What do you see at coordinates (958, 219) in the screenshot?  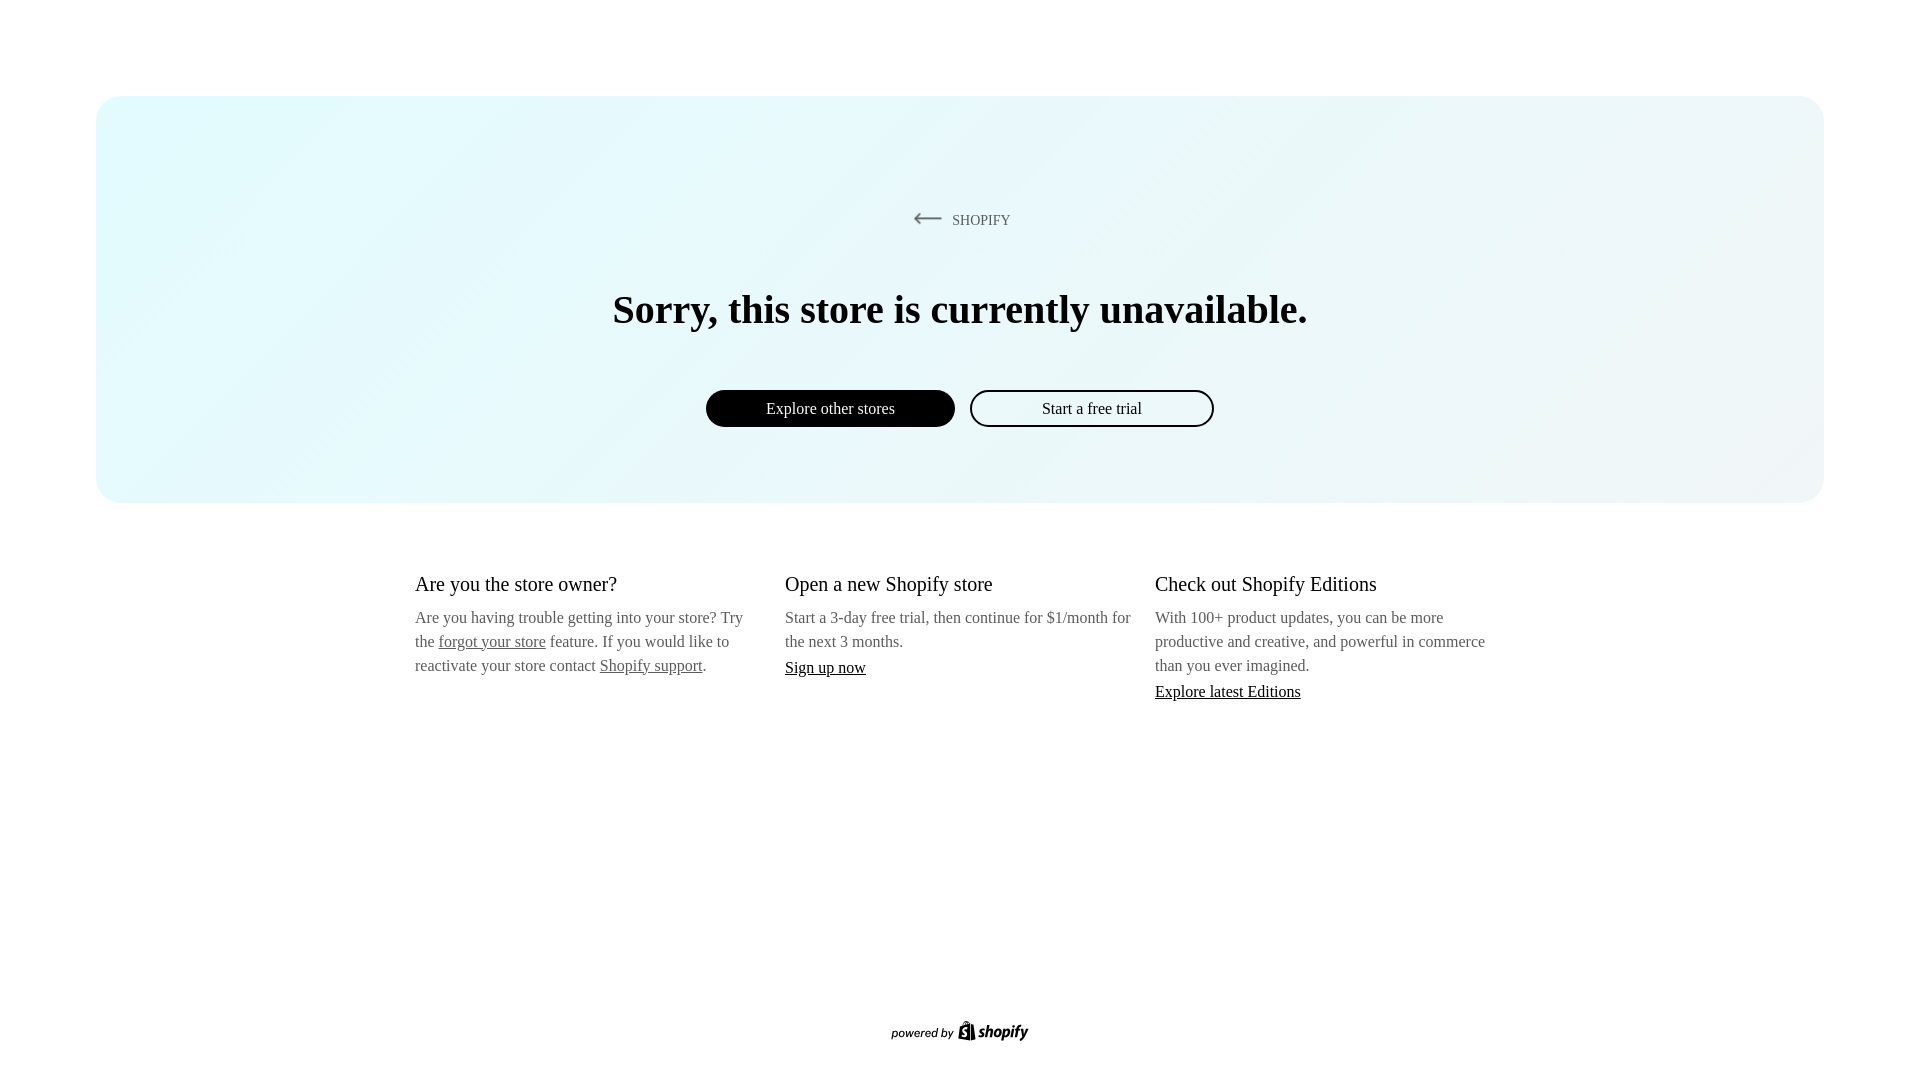 I see `SHOPIFY` at bounding box center [958, 219].